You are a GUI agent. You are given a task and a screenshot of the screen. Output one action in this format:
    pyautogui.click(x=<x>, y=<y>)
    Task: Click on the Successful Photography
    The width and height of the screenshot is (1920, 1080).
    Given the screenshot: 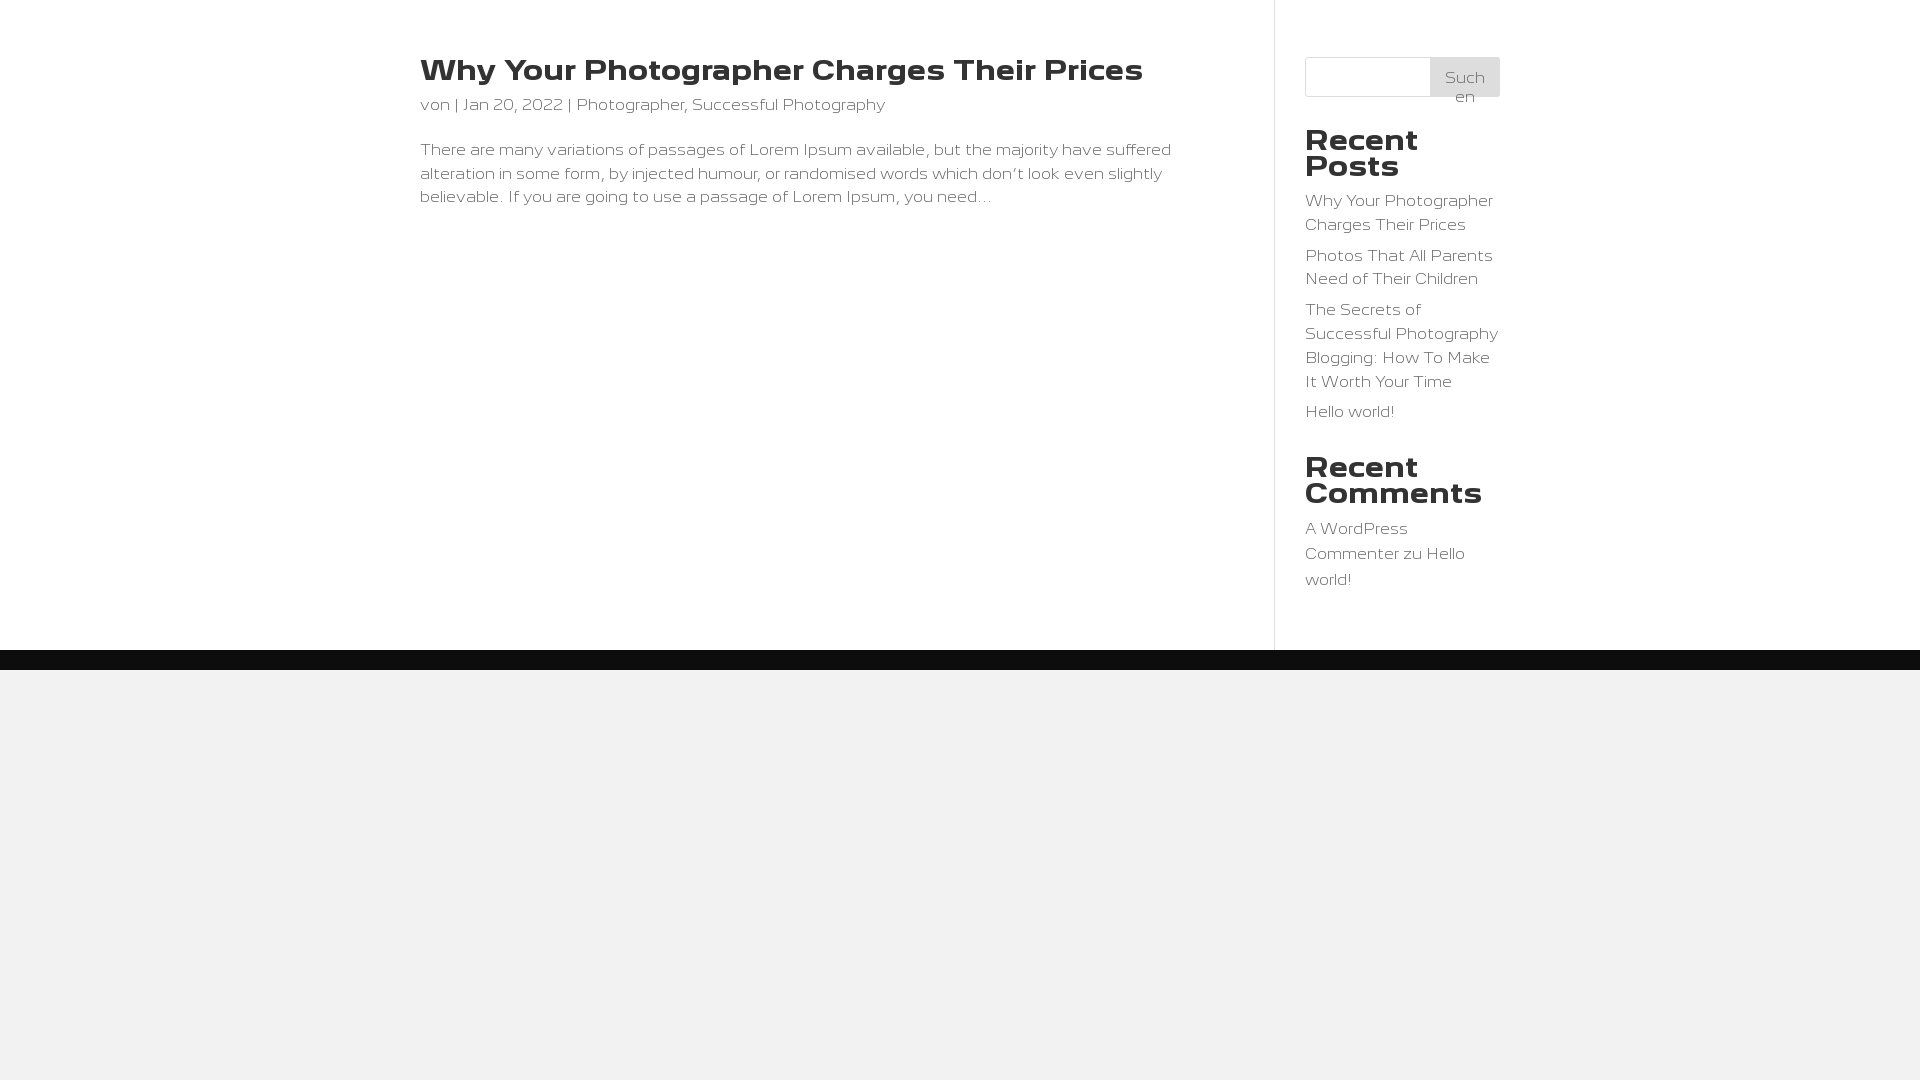 What is the action you would take?
    pyautogui.click(x=788, y=104)
    